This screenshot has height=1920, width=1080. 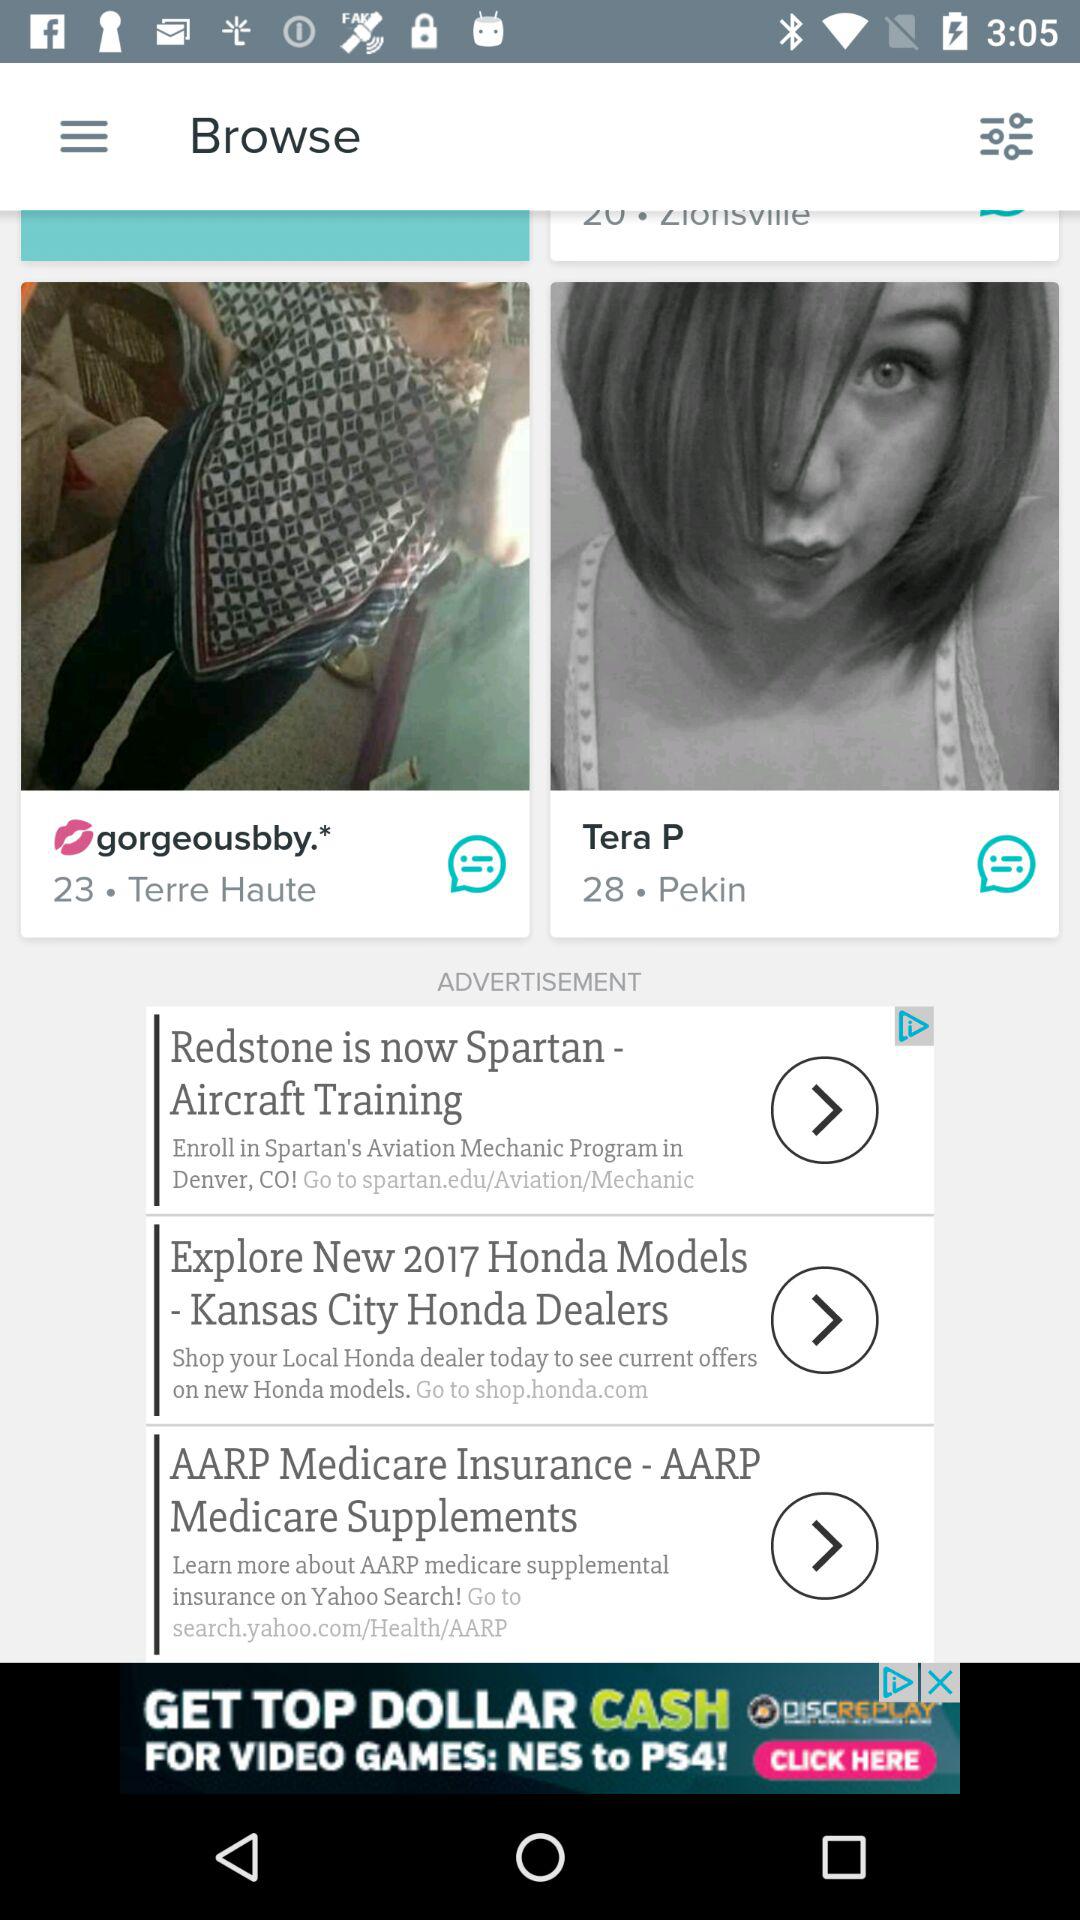 I want to click on open advertisement, so click(x=540, y=1728).